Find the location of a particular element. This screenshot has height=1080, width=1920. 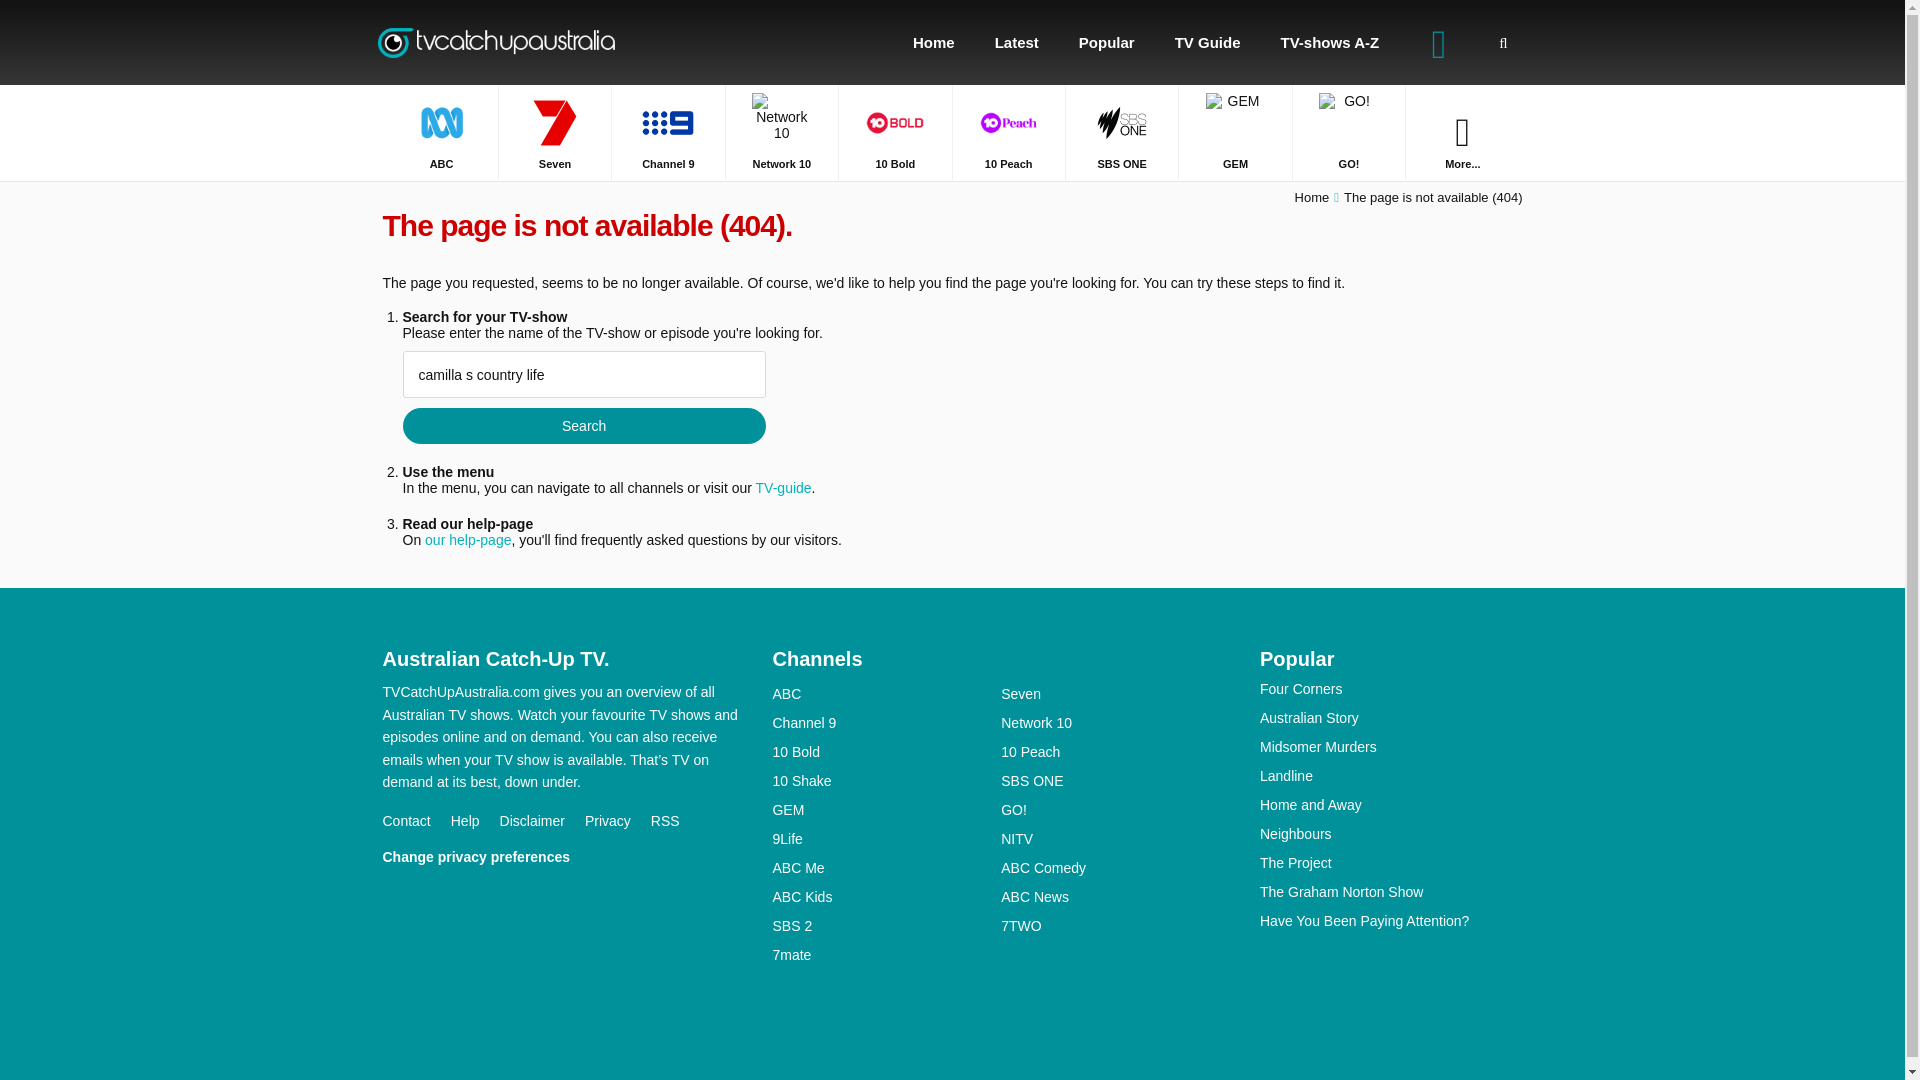

10 Peach is located at coordinates (1008, 132).